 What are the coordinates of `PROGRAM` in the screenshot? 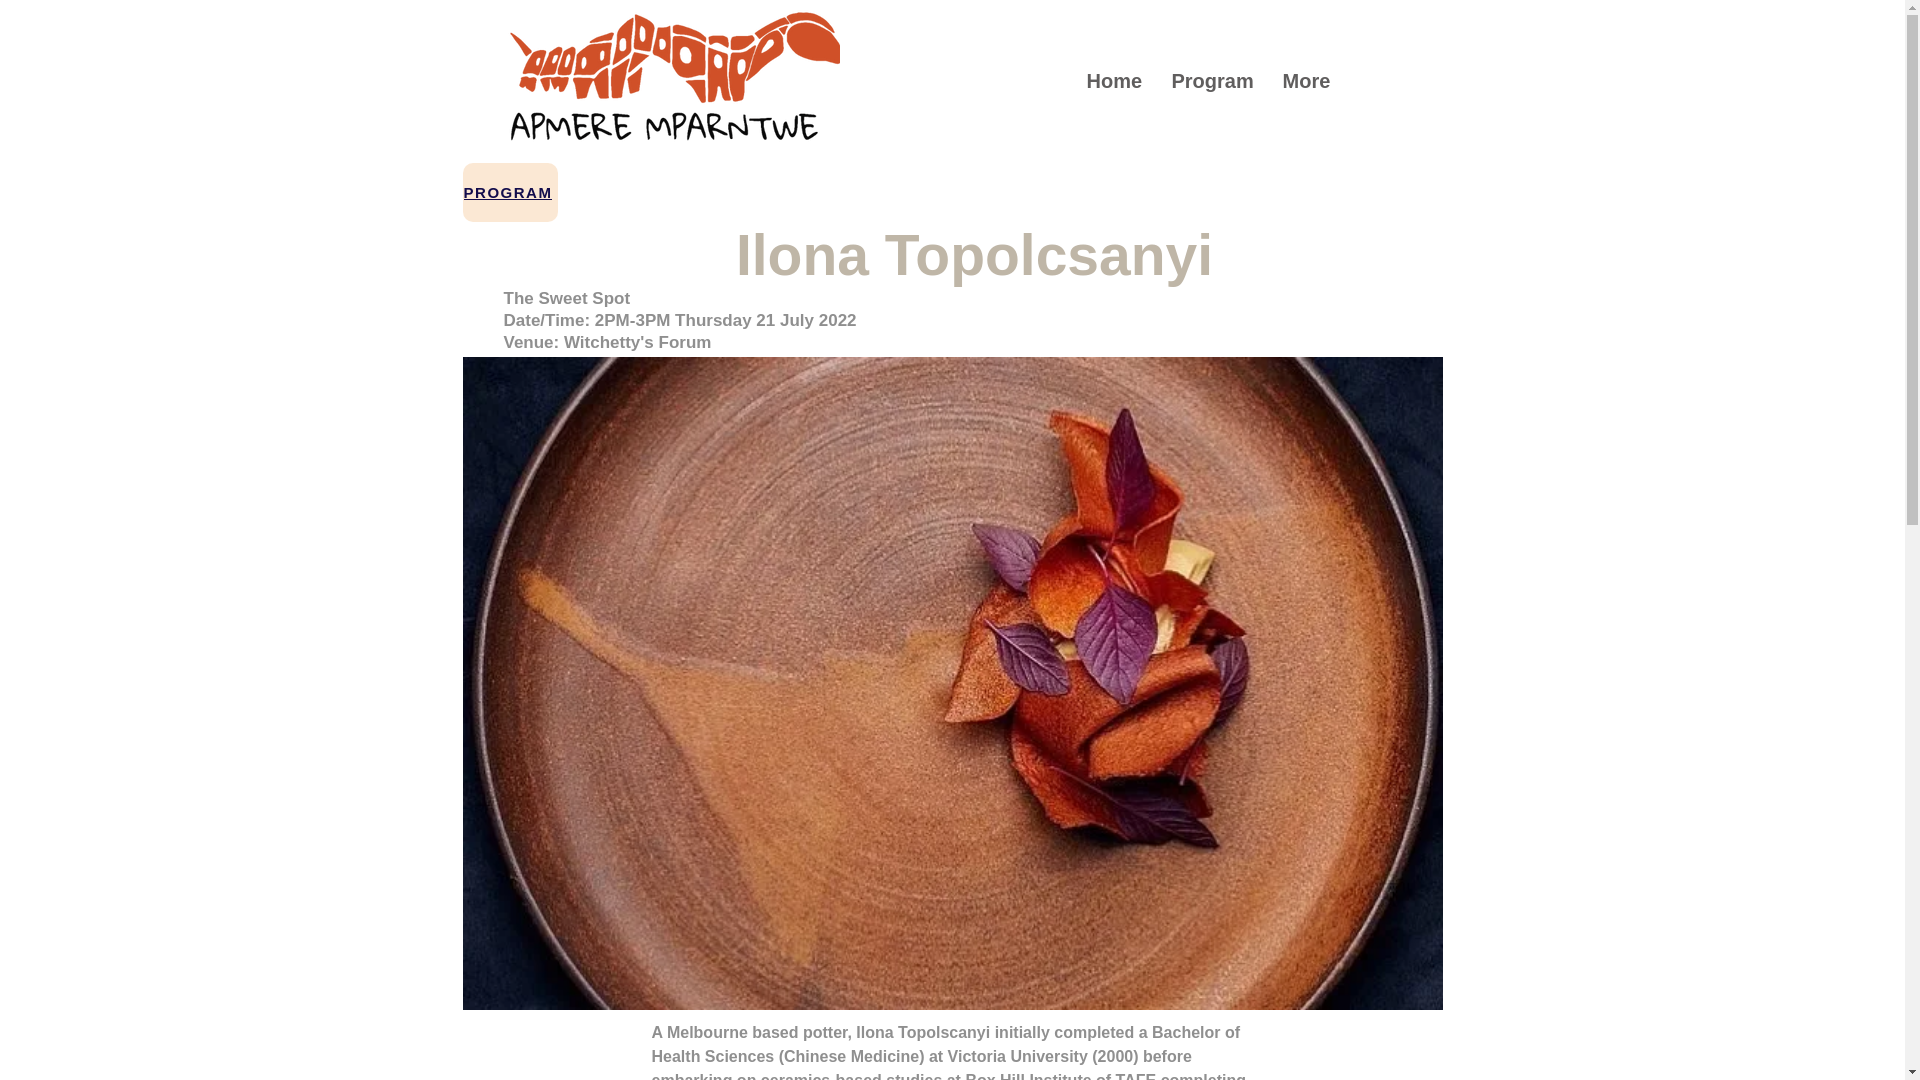 It's located at (509, 192).